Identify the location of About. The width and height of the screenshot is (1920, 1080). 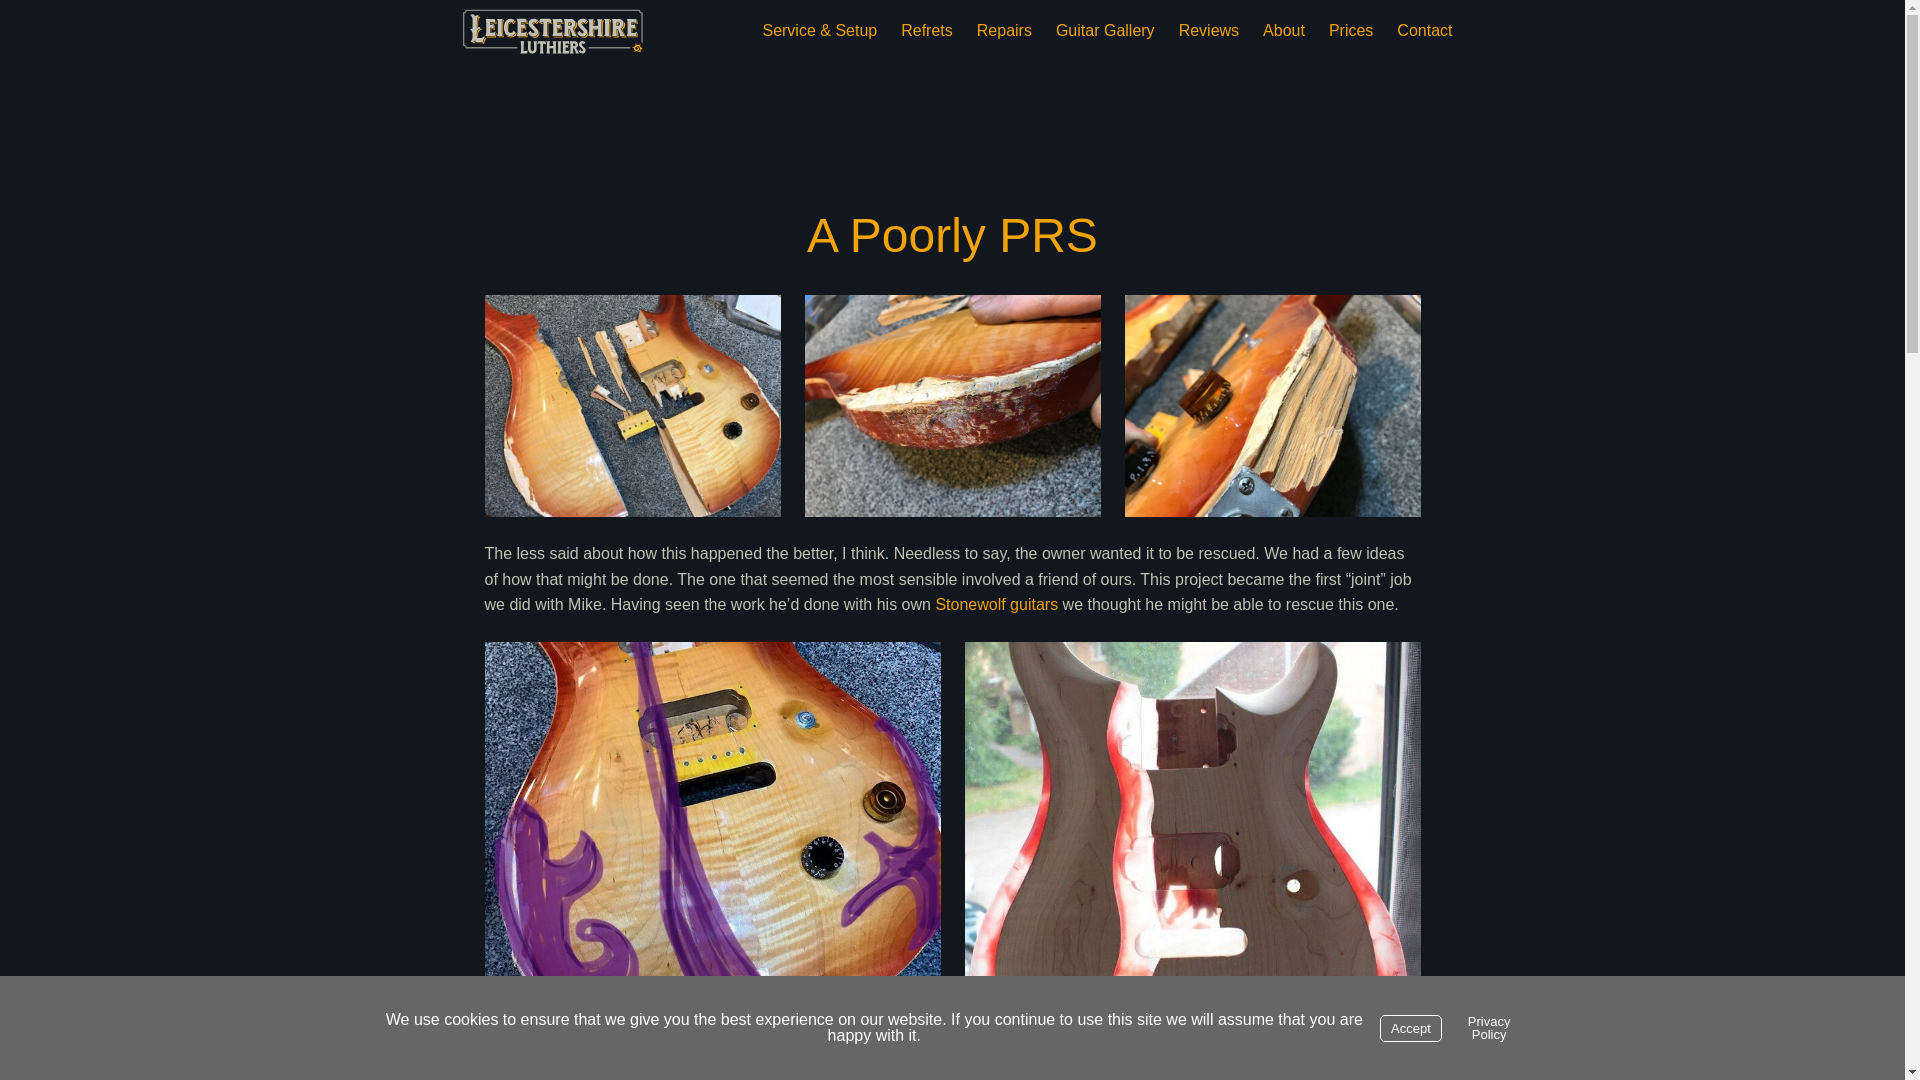
(1284, 31).